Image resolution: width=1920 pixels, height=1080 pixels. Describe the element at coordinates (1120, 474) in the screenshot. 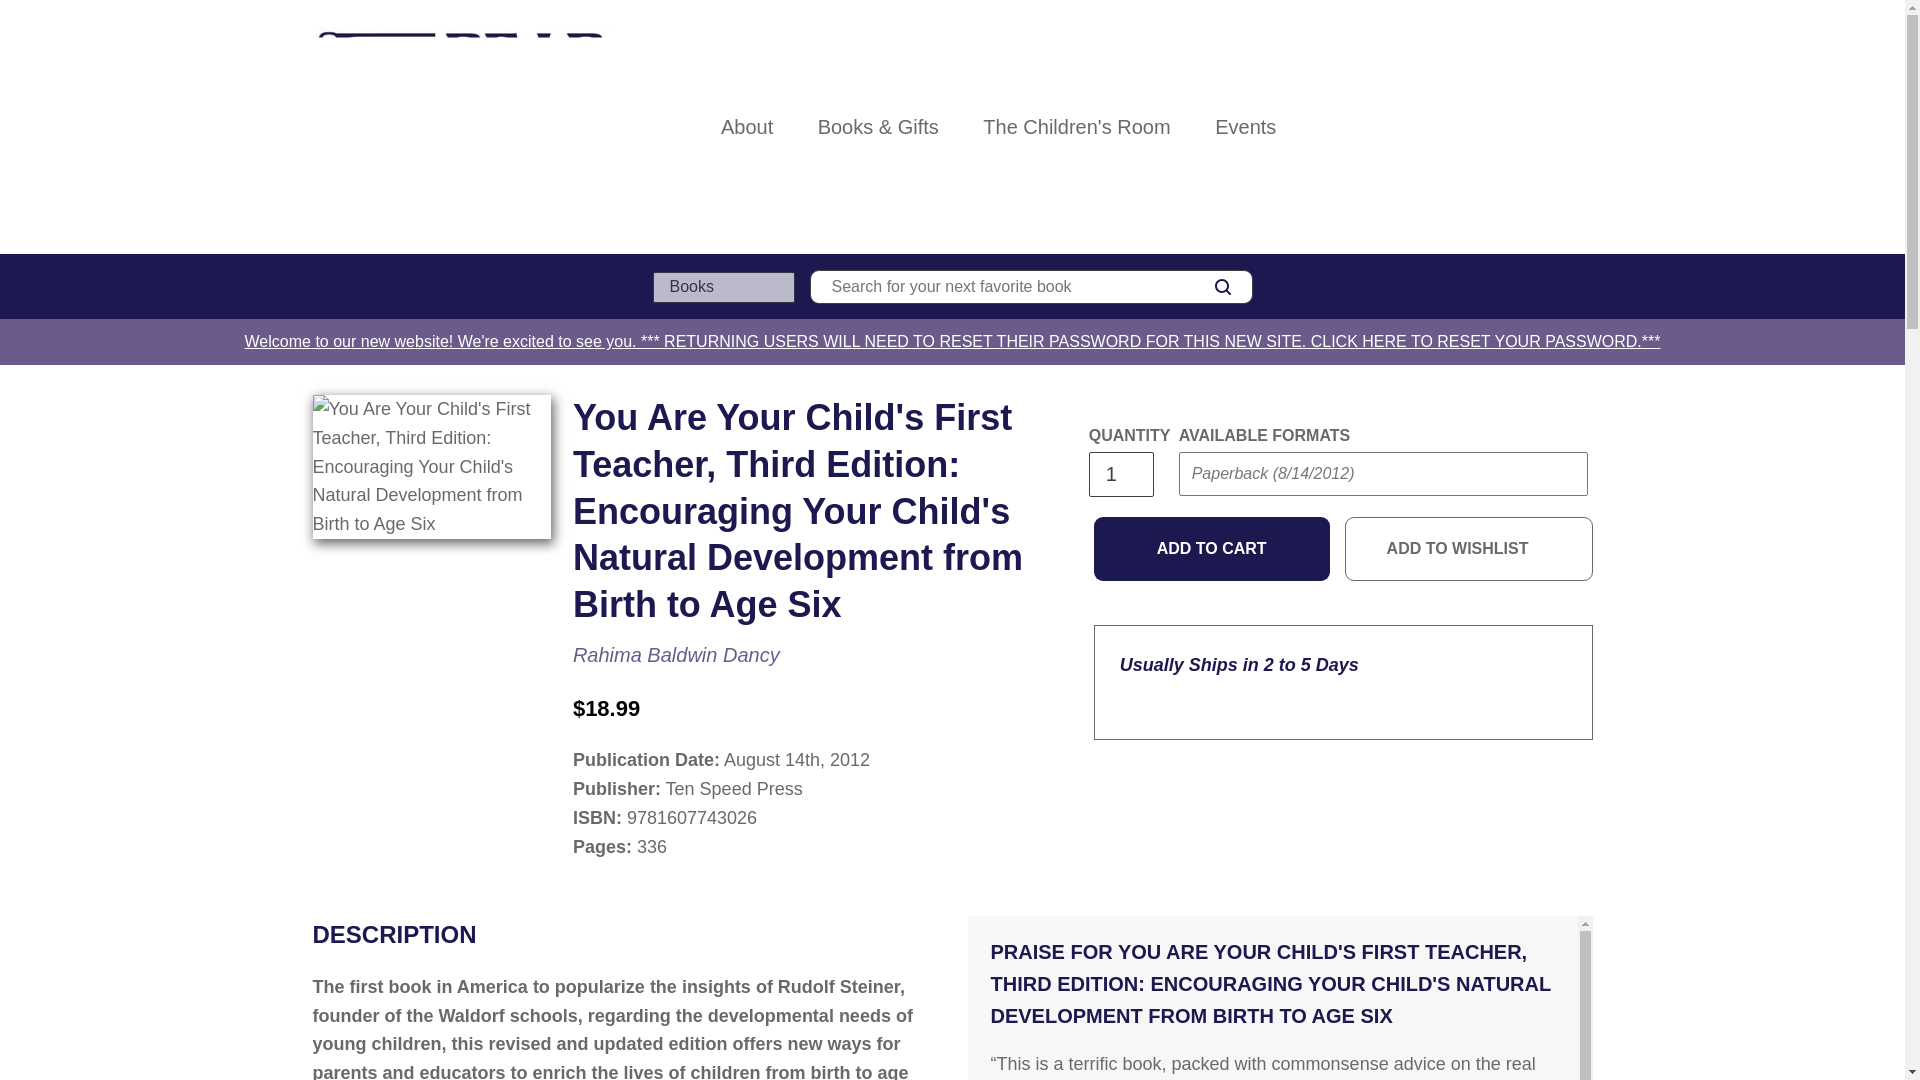

I see `1` at that location.